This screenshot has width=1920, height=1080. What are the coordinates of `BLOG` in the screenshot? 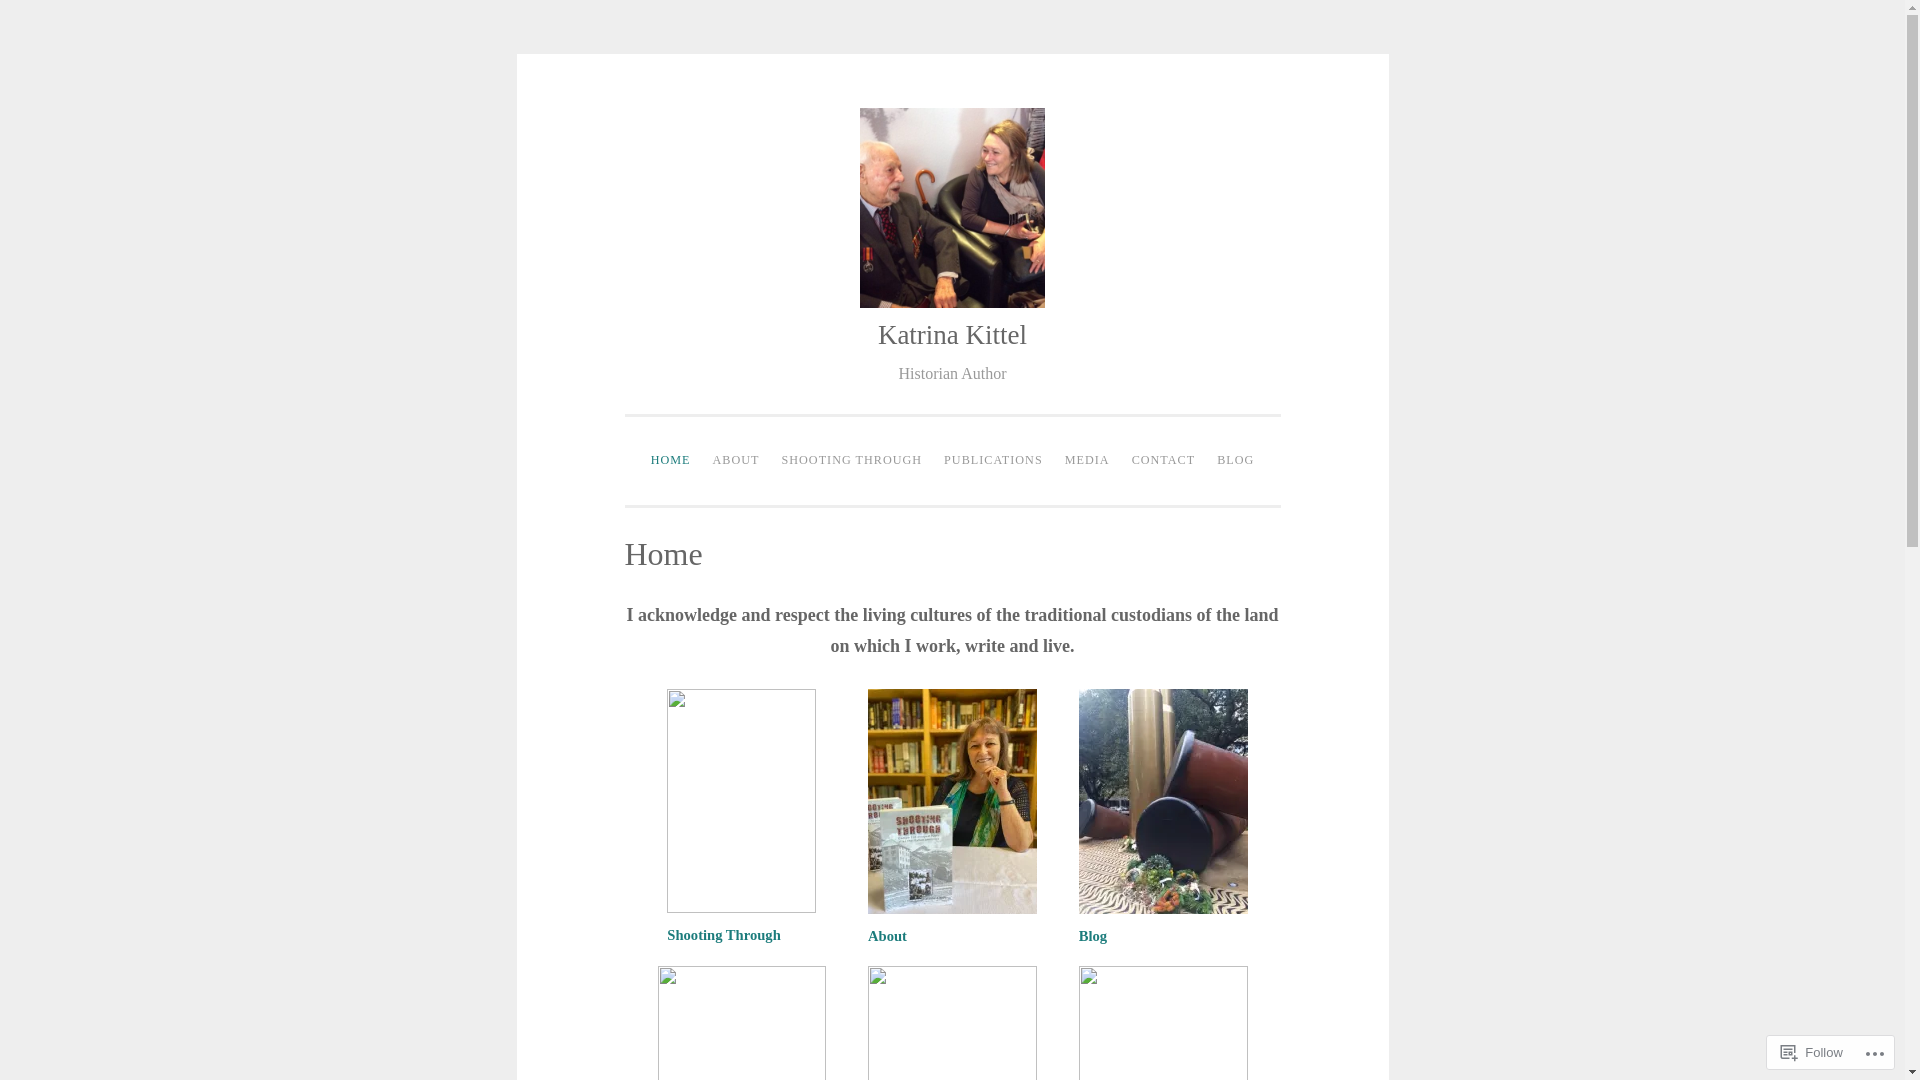 It's located at (1236, 461).